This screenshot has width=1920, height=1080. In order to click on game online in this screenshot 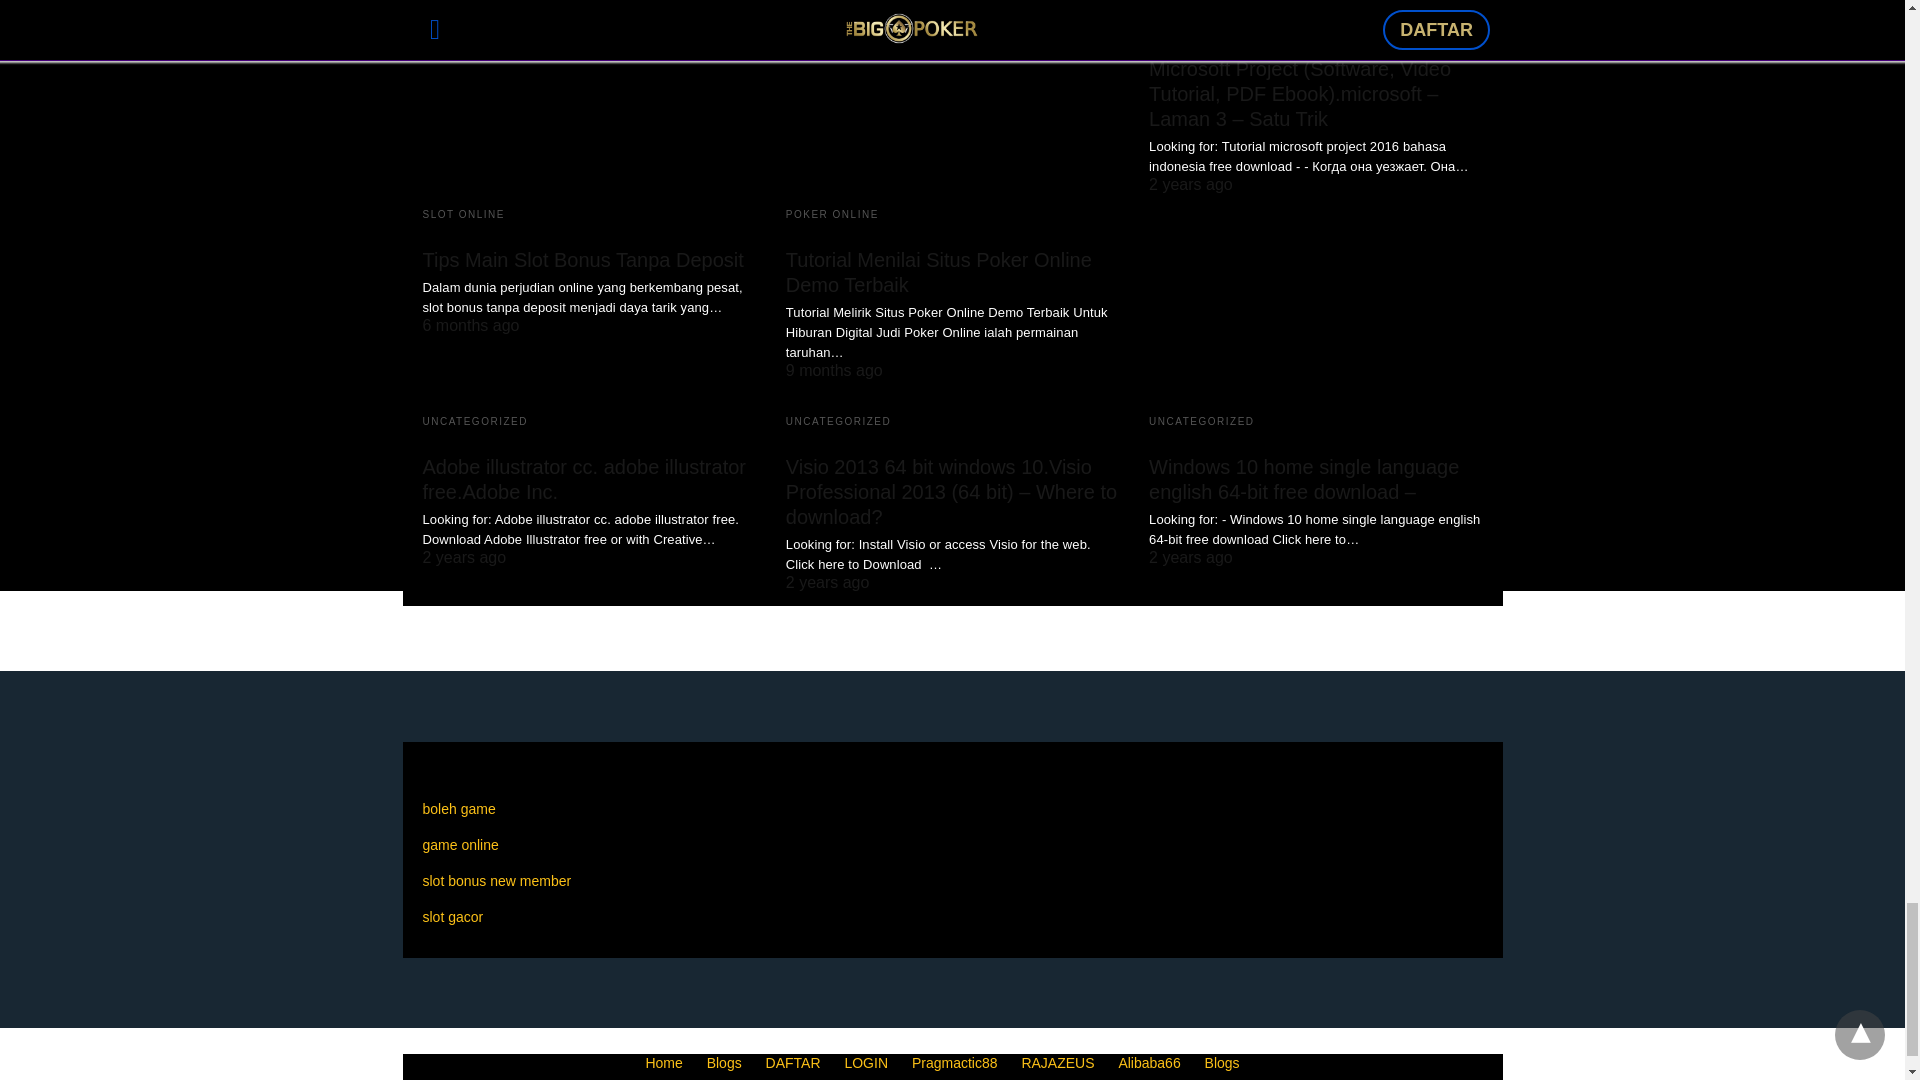, I will do `click(460, 845)`.